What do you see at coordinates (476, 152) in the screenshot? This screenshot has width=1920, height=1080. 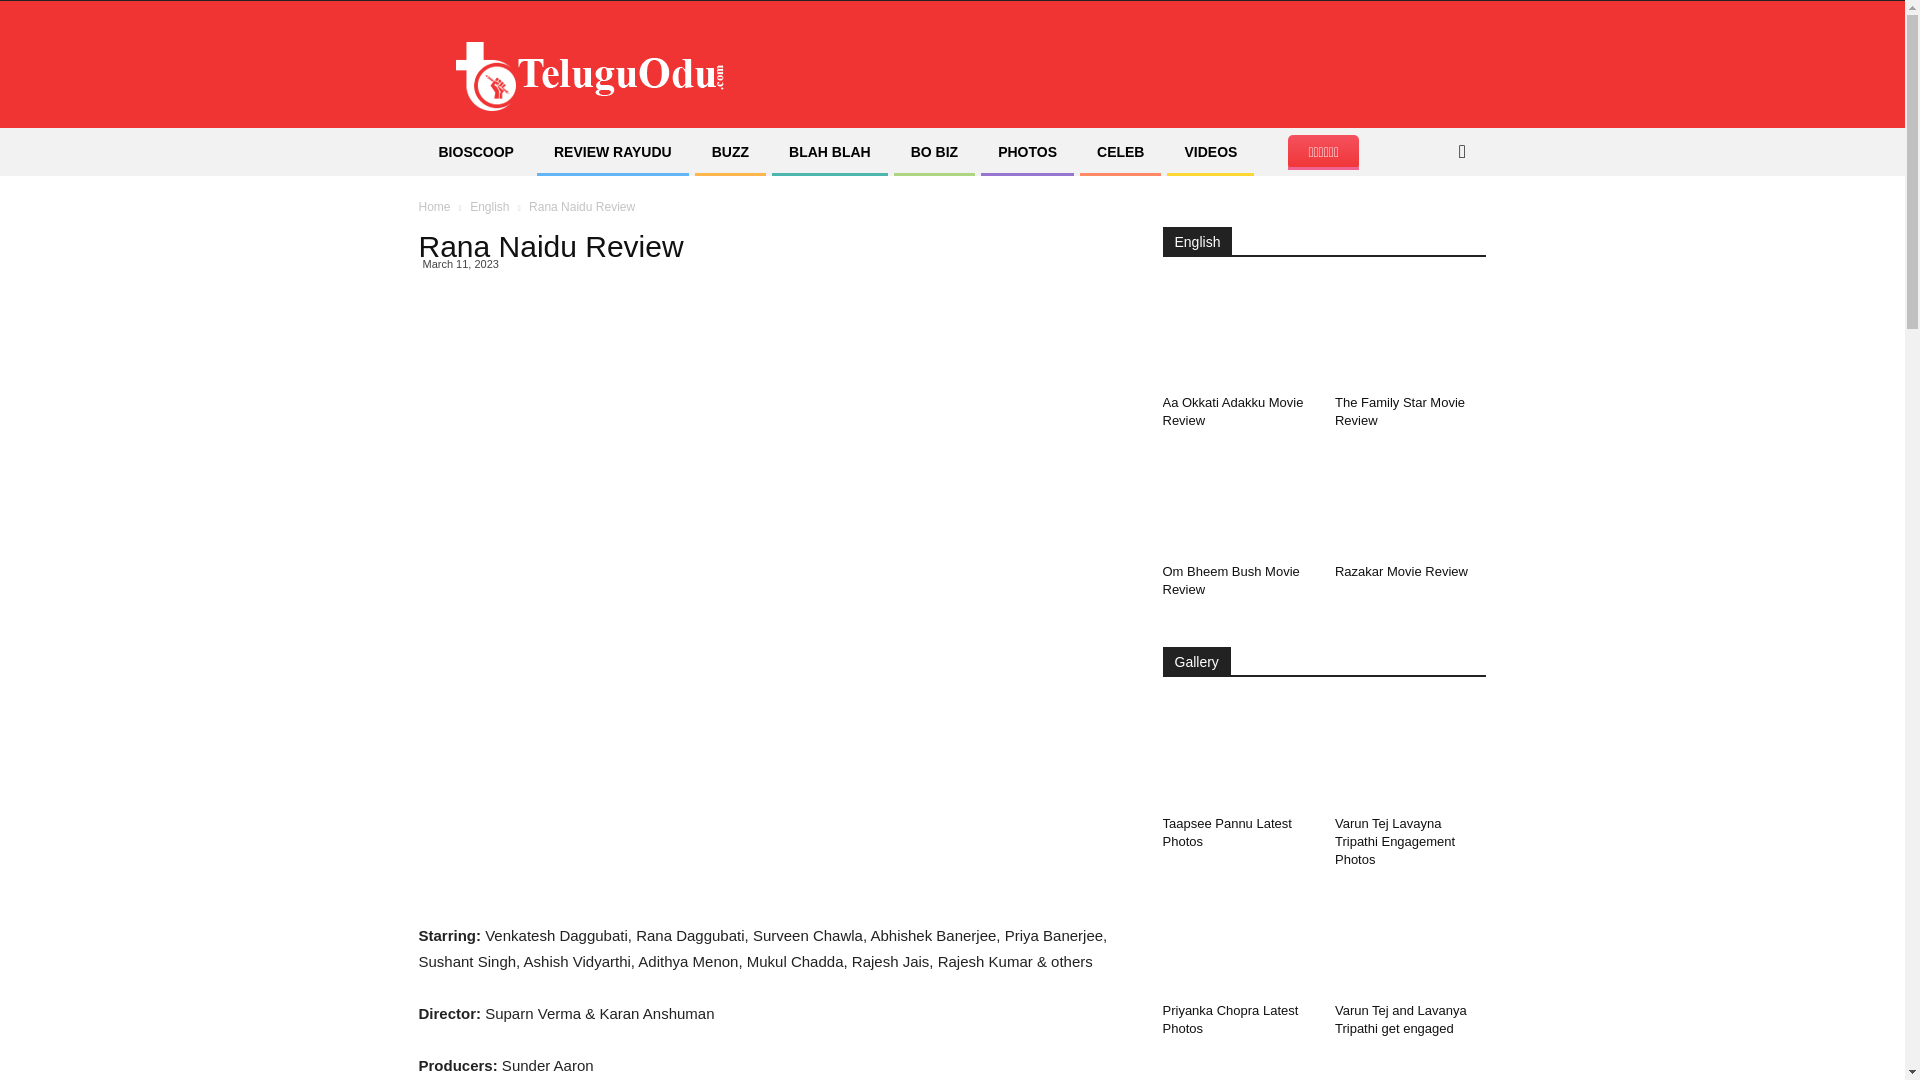 I see `BIOSCOOP` at bounding box center [476, 152].